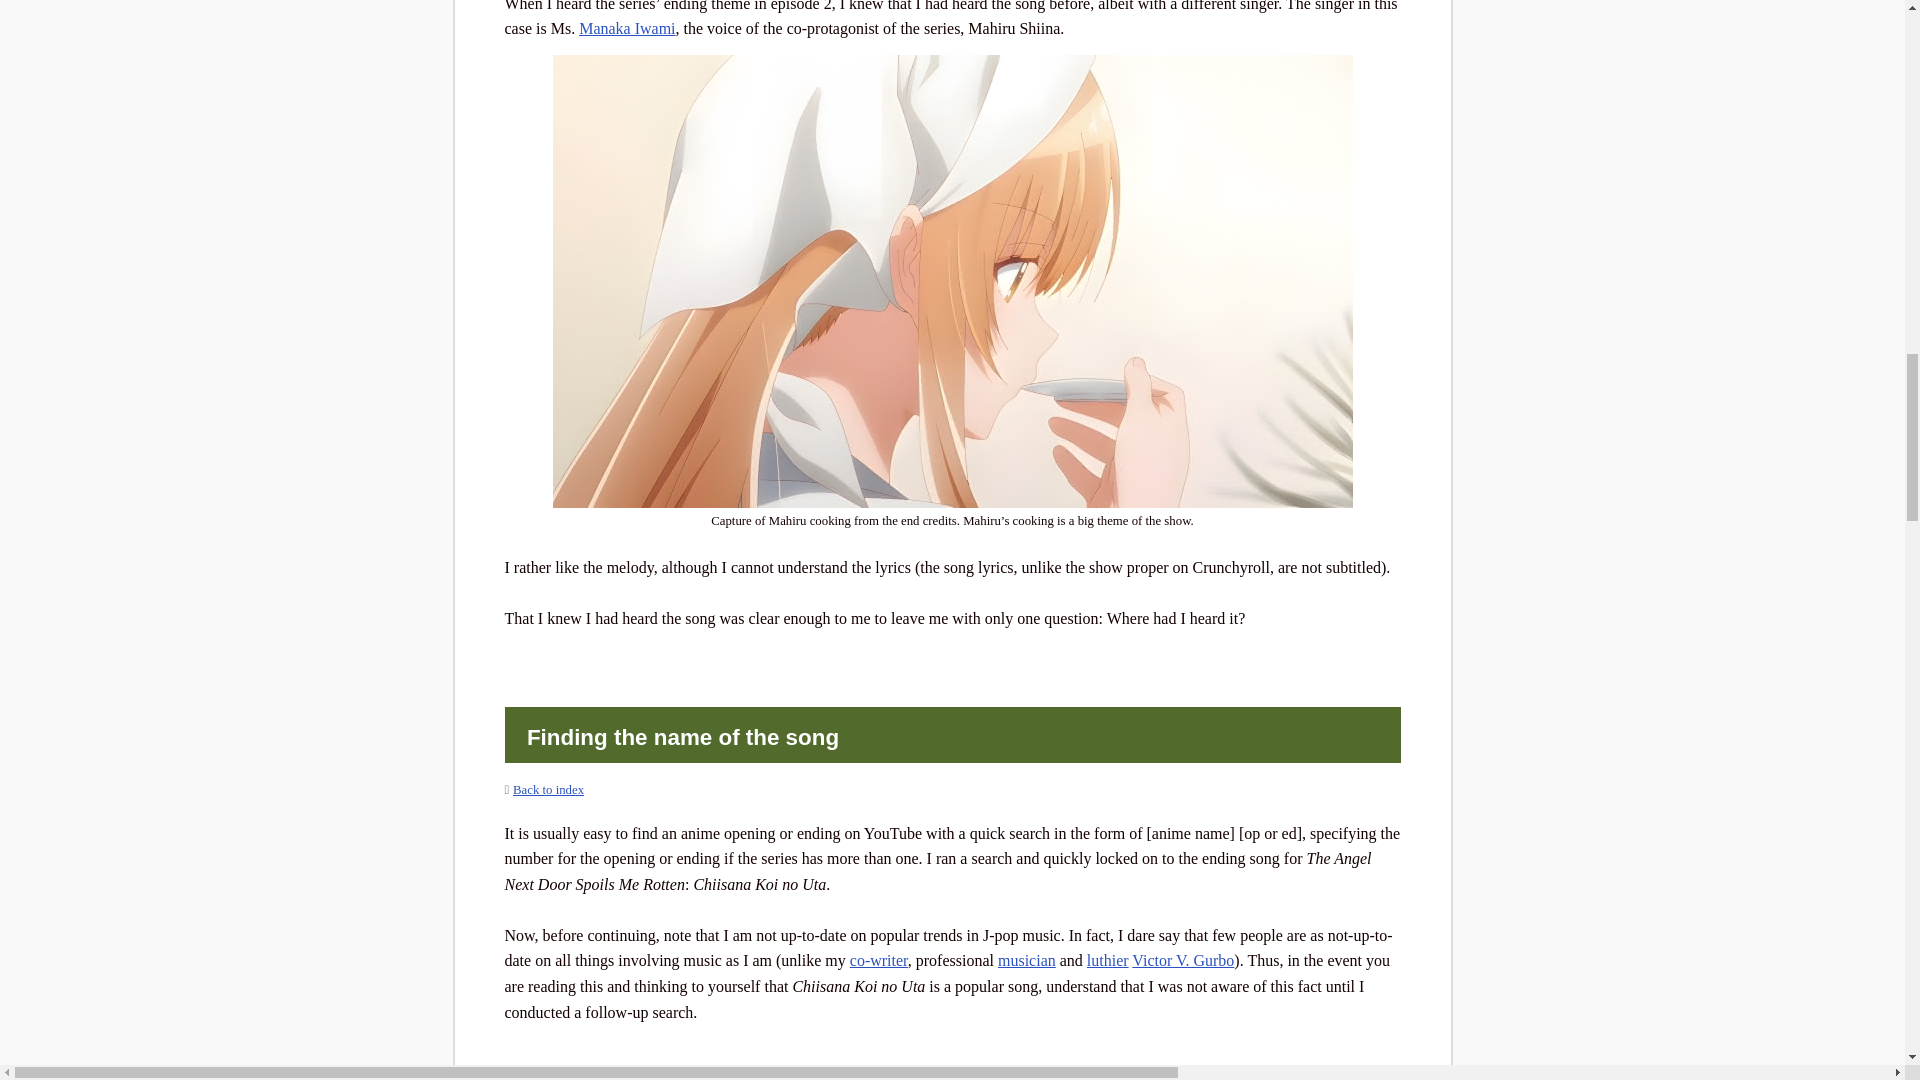 The height and width of the screenshot is (1080, 1920). I want to click on musician, so click(1027, 960).